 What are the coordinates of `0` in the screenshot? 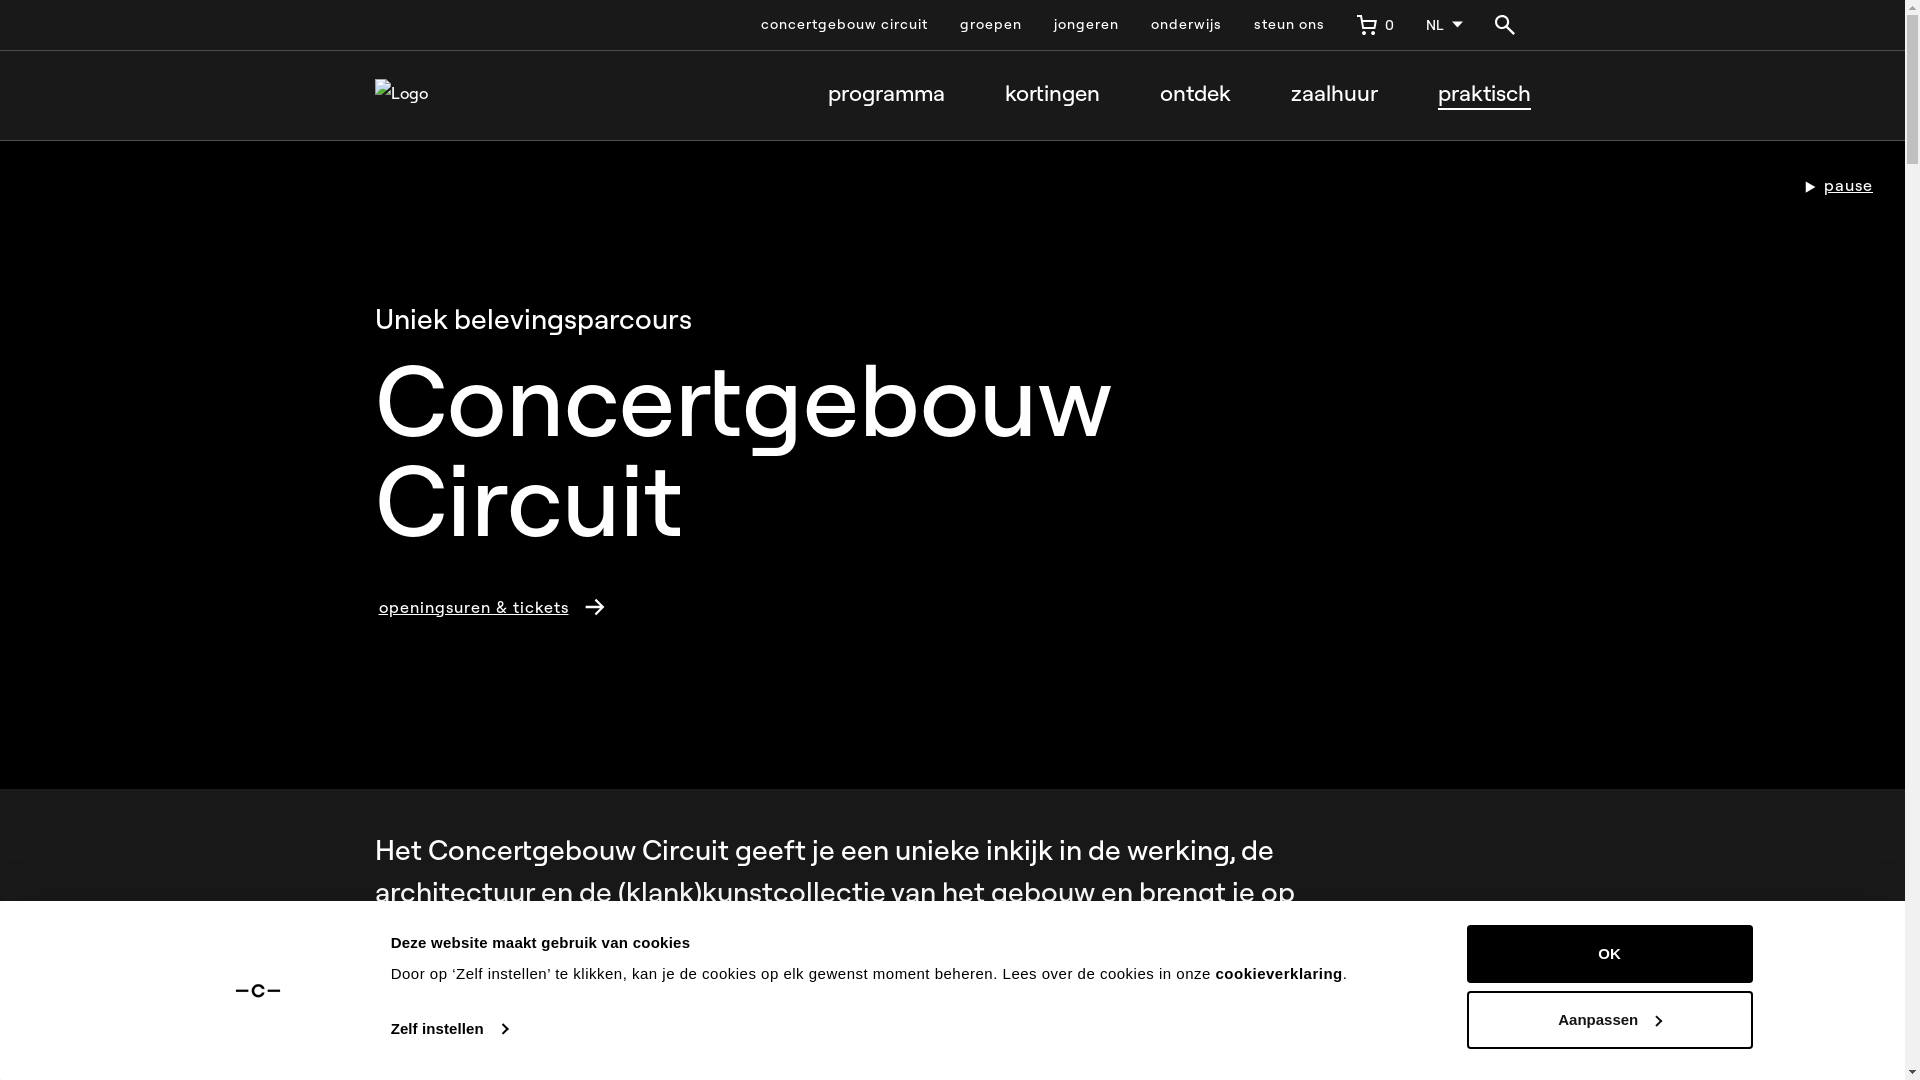 It's located at (1374, 25).